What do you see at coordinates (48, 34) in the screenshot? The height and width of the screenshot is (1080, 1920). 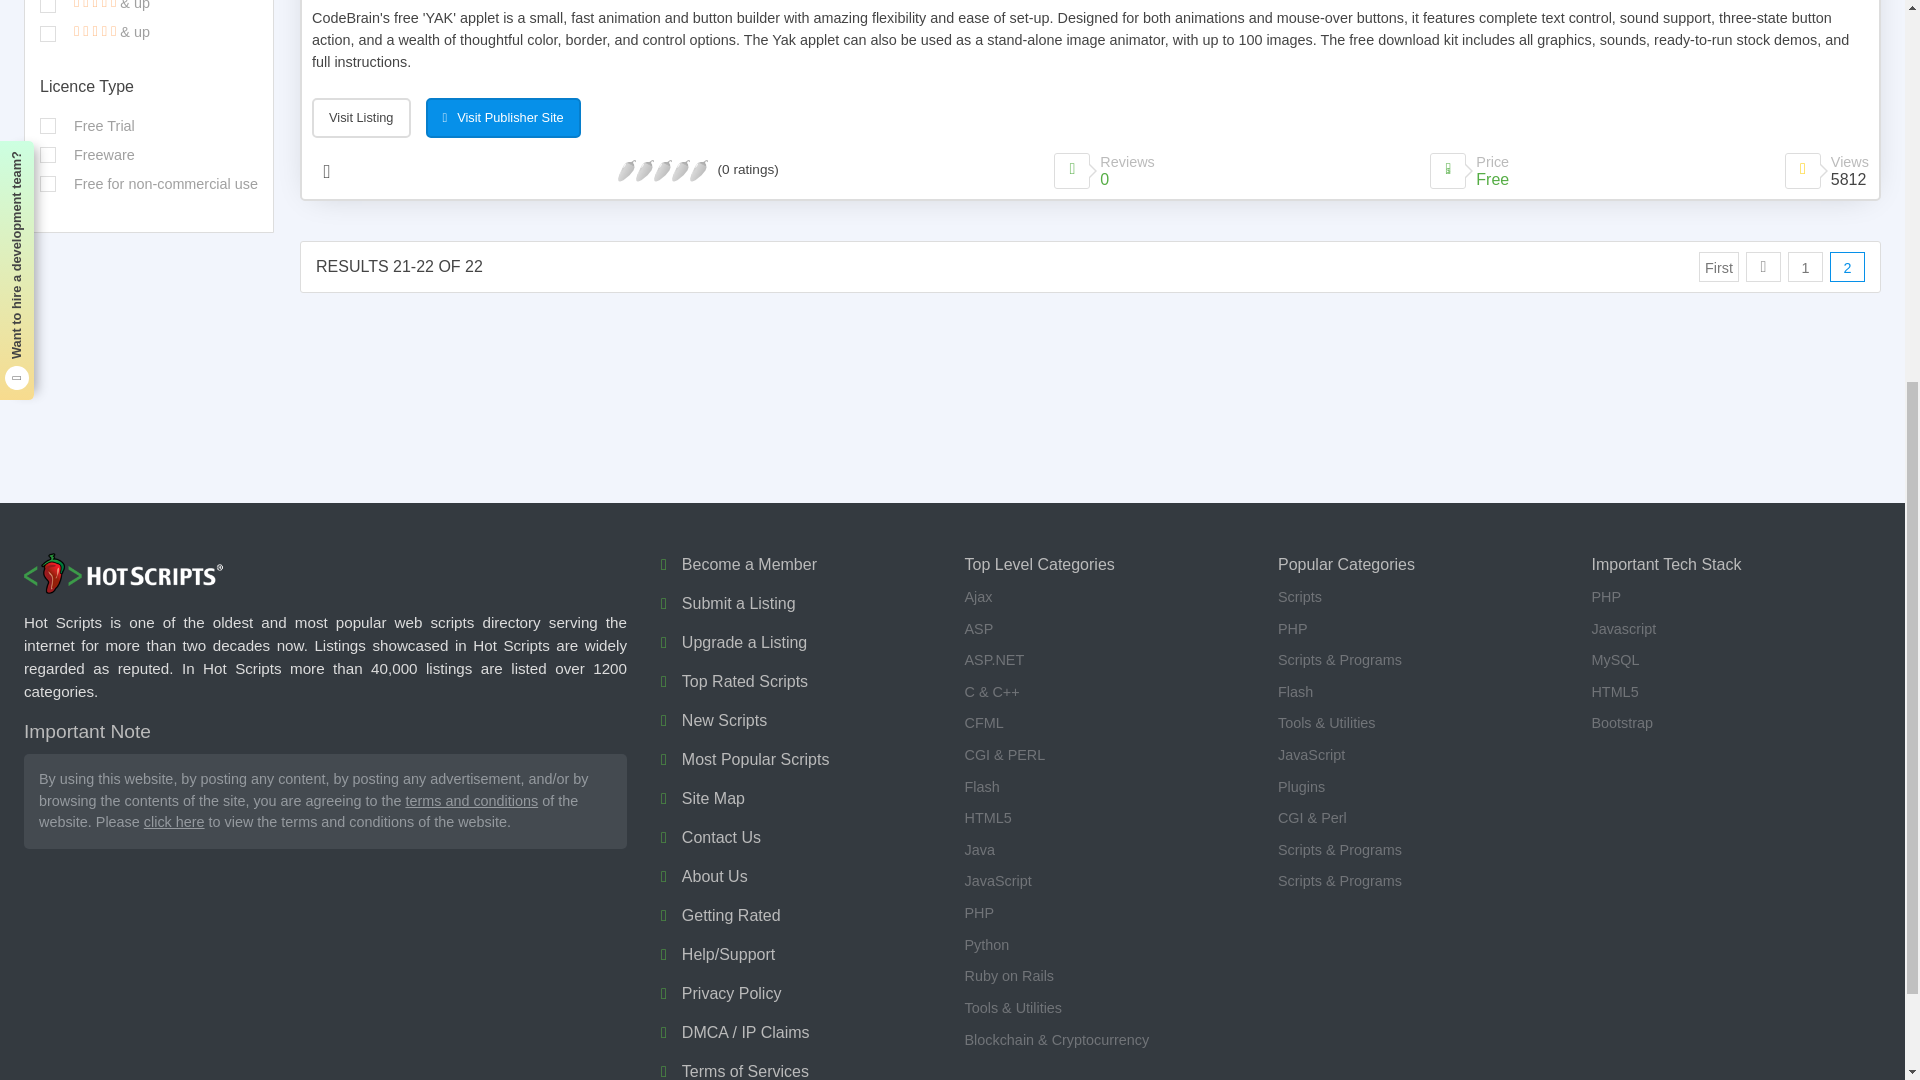 I see `1` at bounding box center [48, 34].